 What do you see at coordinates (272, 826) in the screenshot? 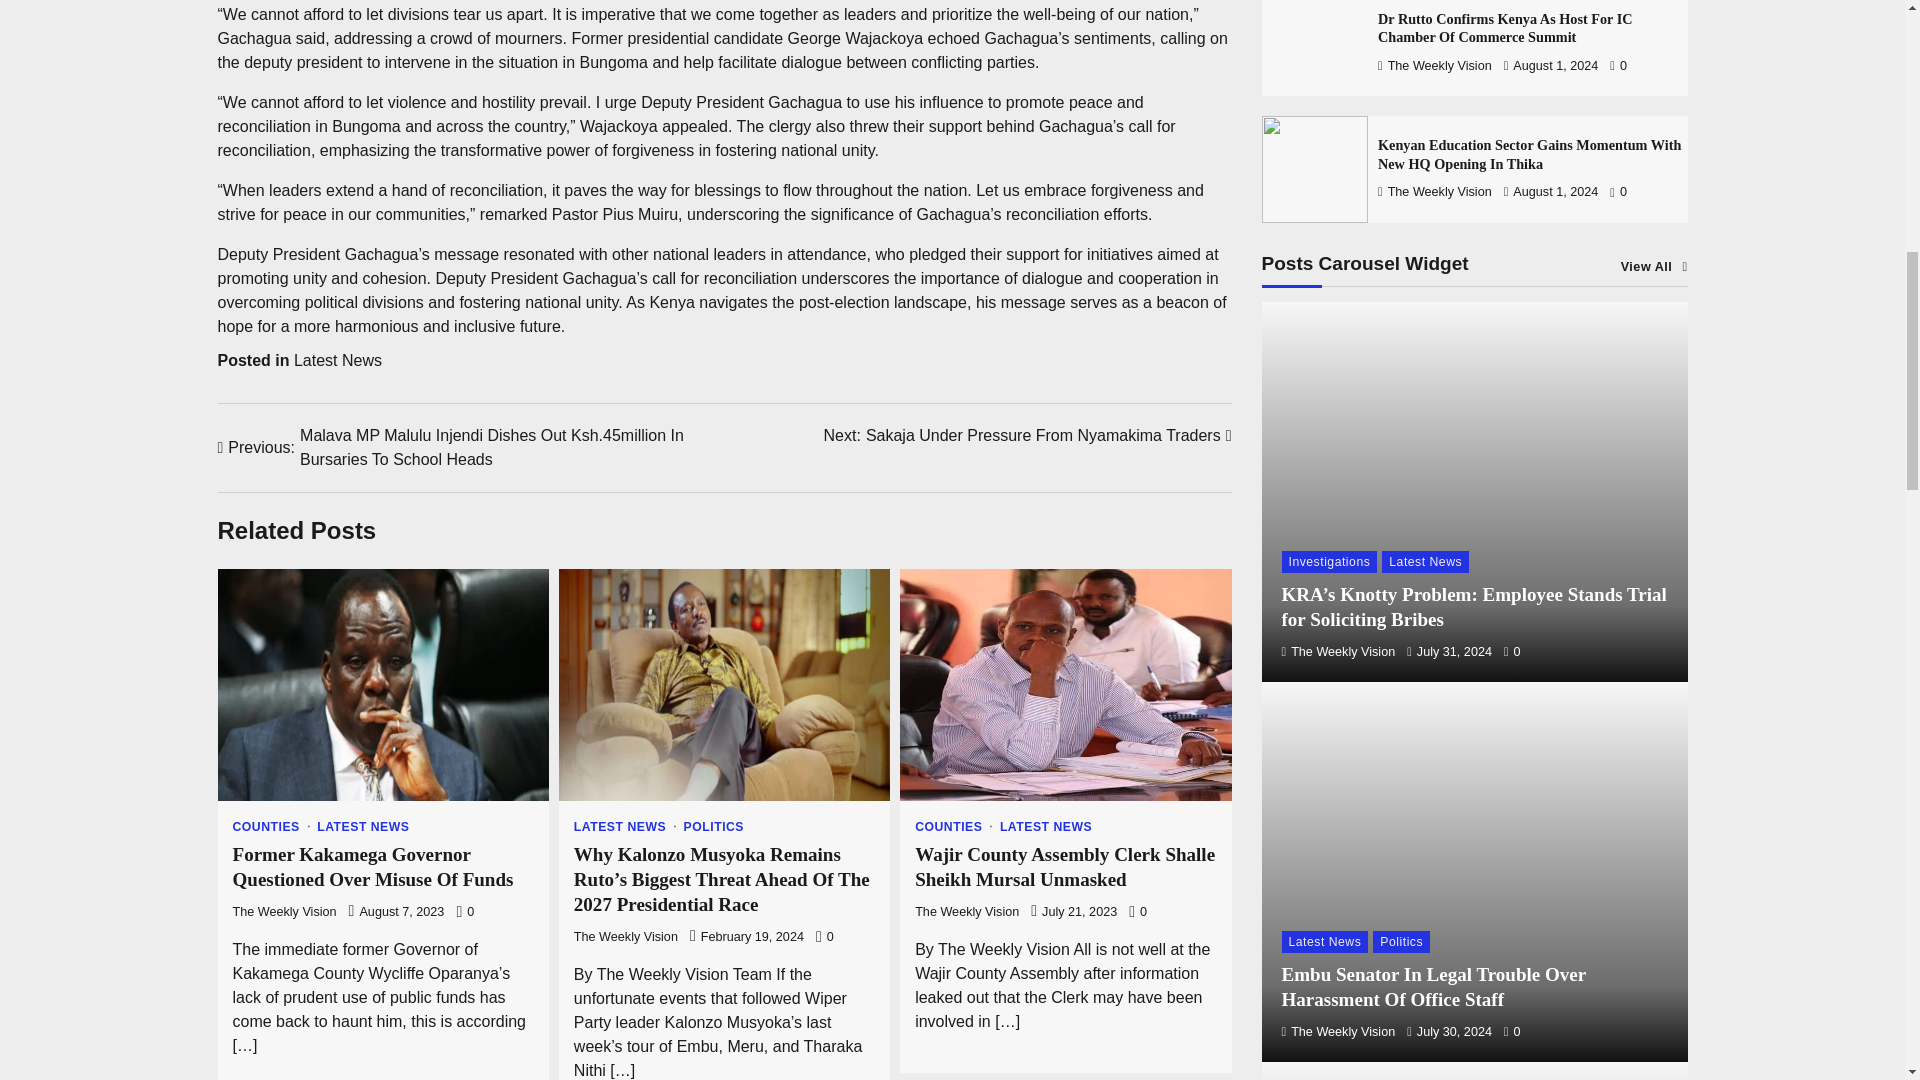
I see `COUNTIES` at bounding box center [272, 826].